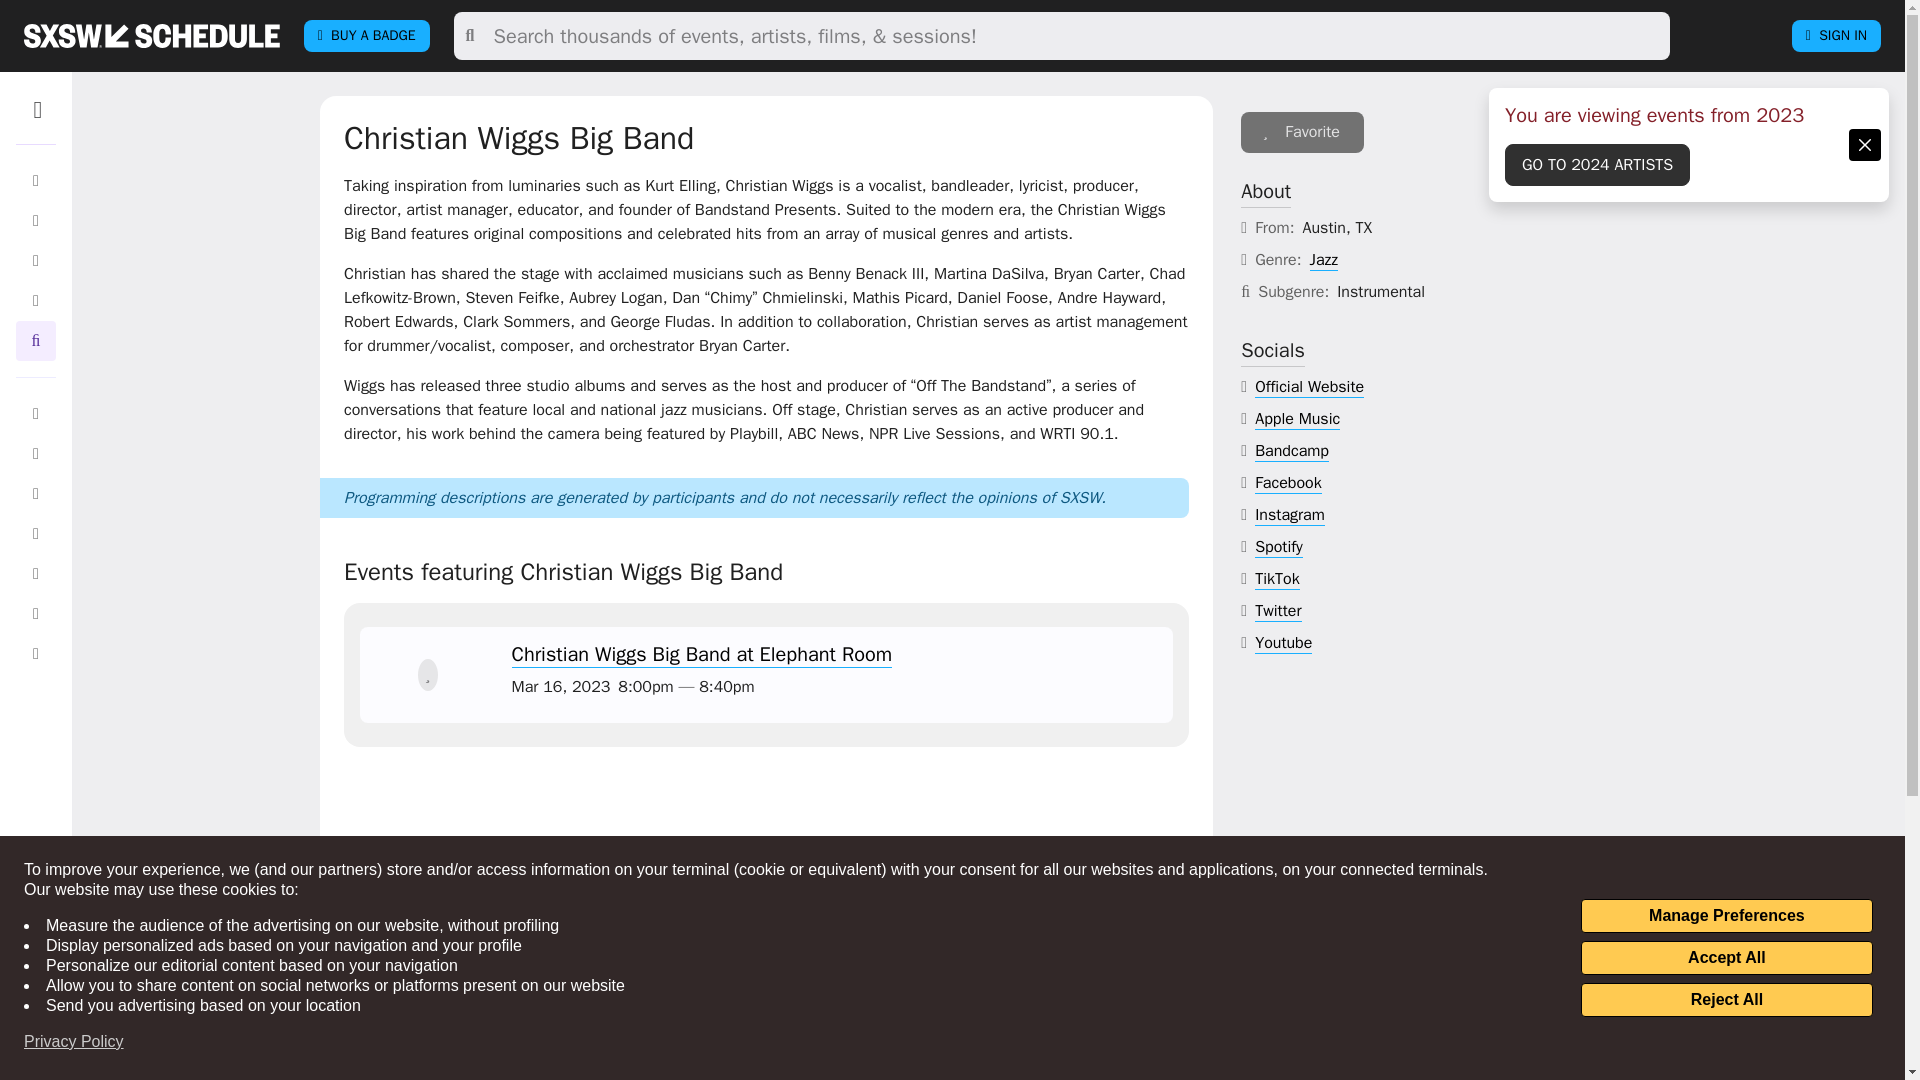 This screenshot has width=1920, height=1080. What do you see at coordinates (74, 1042) in the screenshot?
I see `Privacy Policy` at bounding box center [74, 1042].